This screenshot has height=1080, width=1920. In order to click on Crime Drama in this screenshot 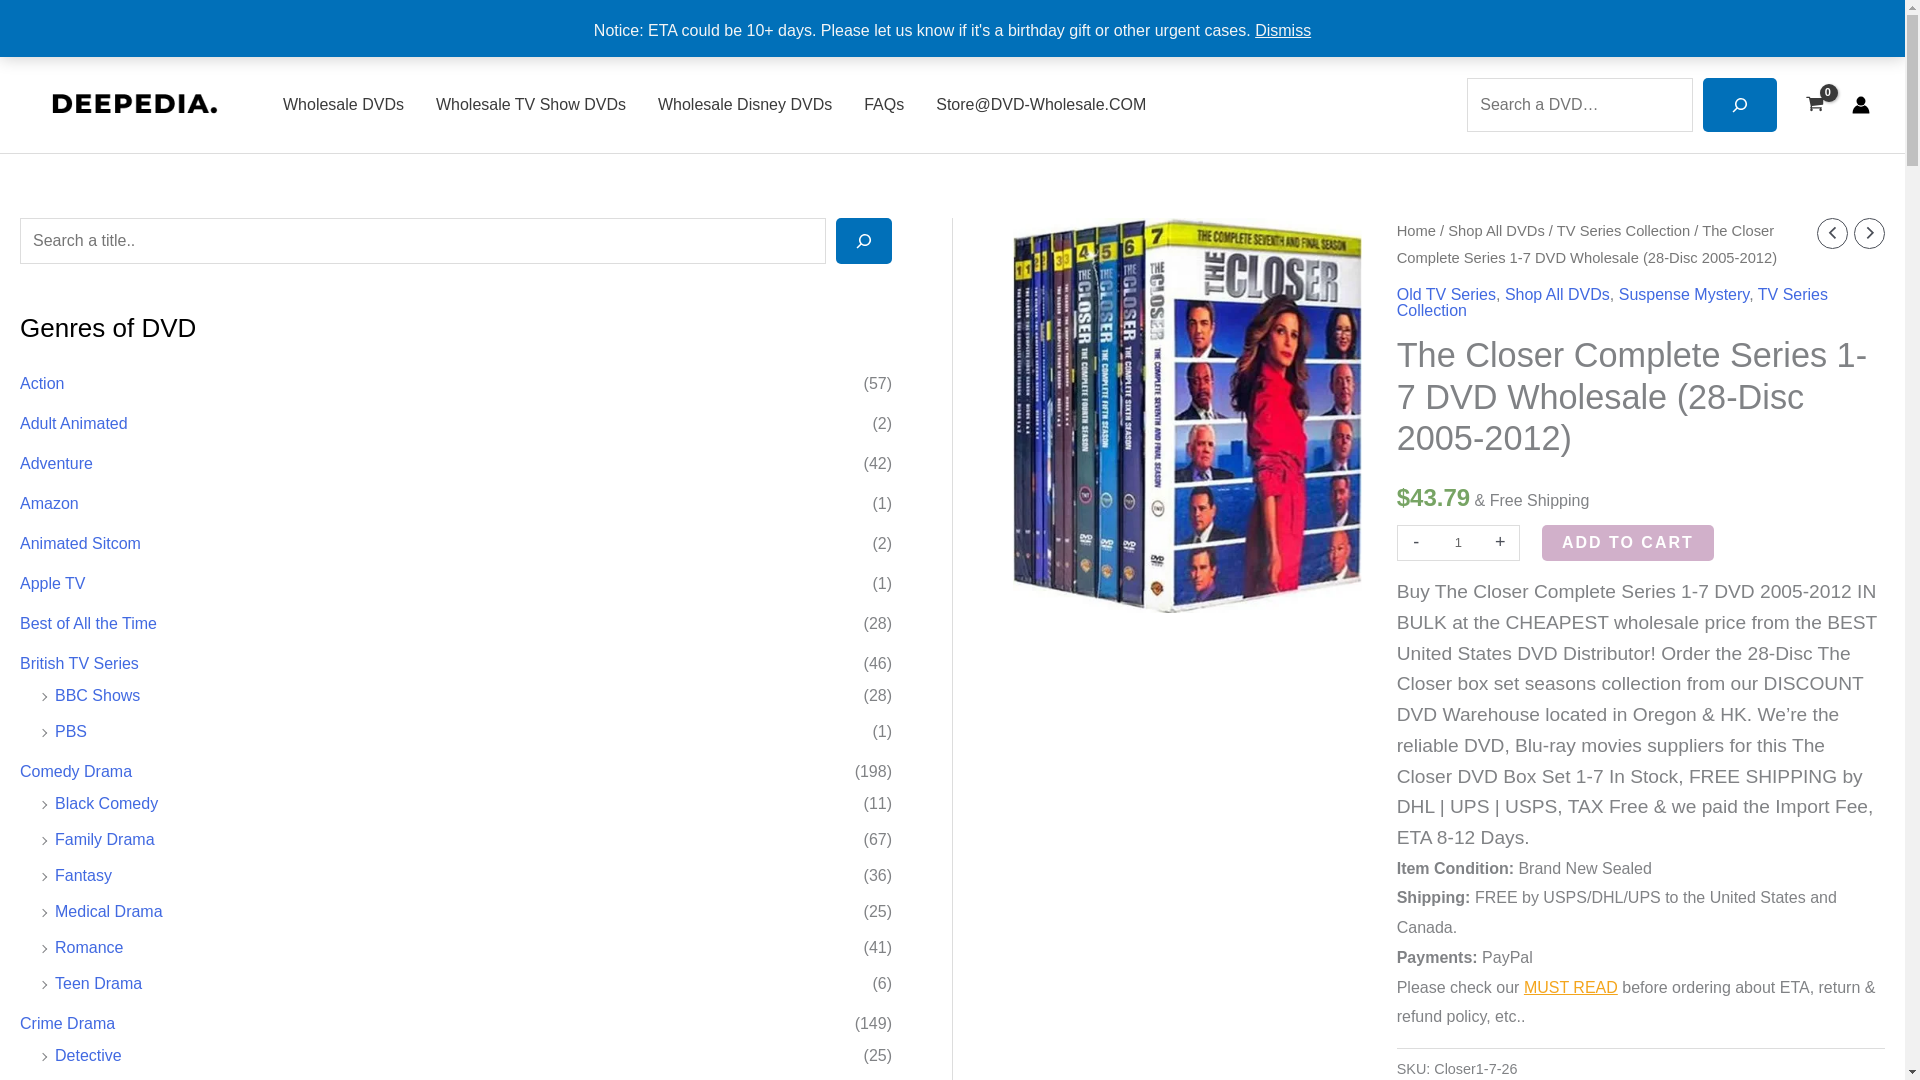, I will do `click(67, 1024)`.